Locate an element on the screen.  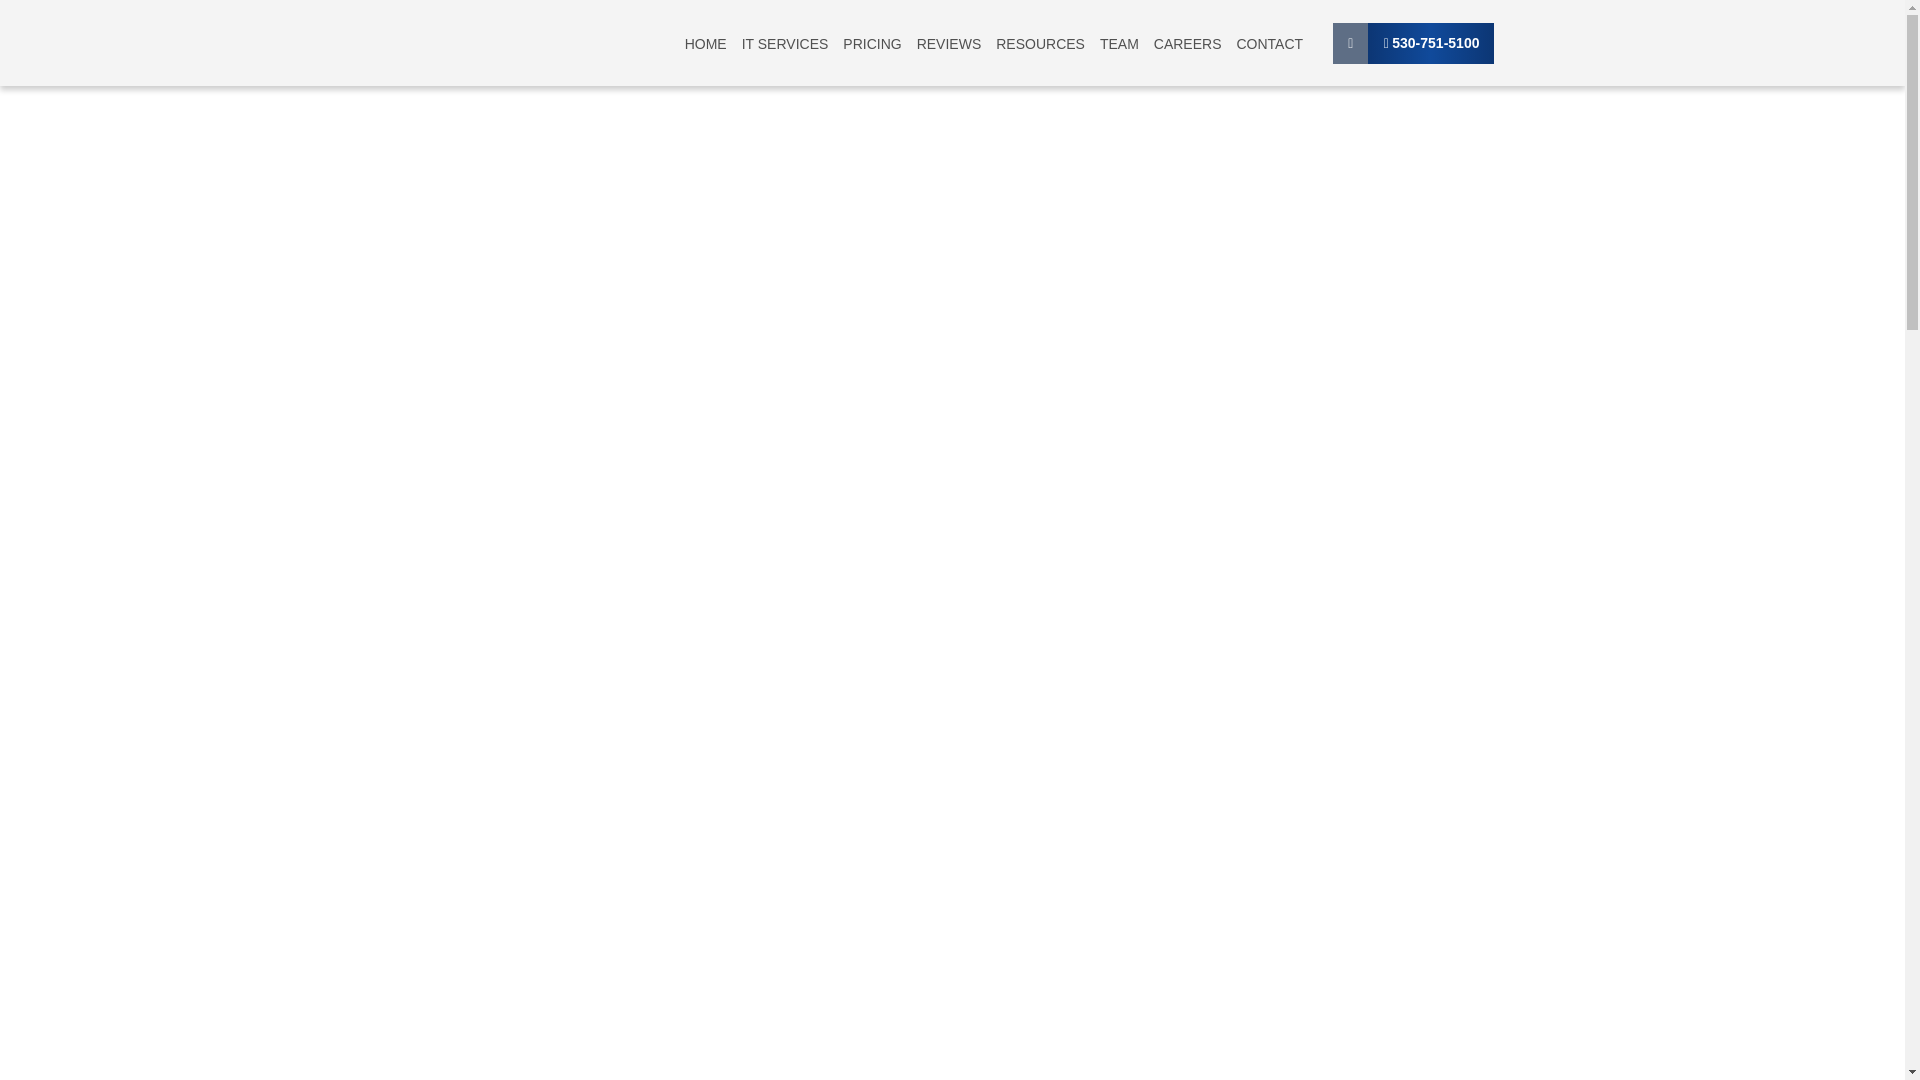
PRICING is located at coordinates (871, 43).